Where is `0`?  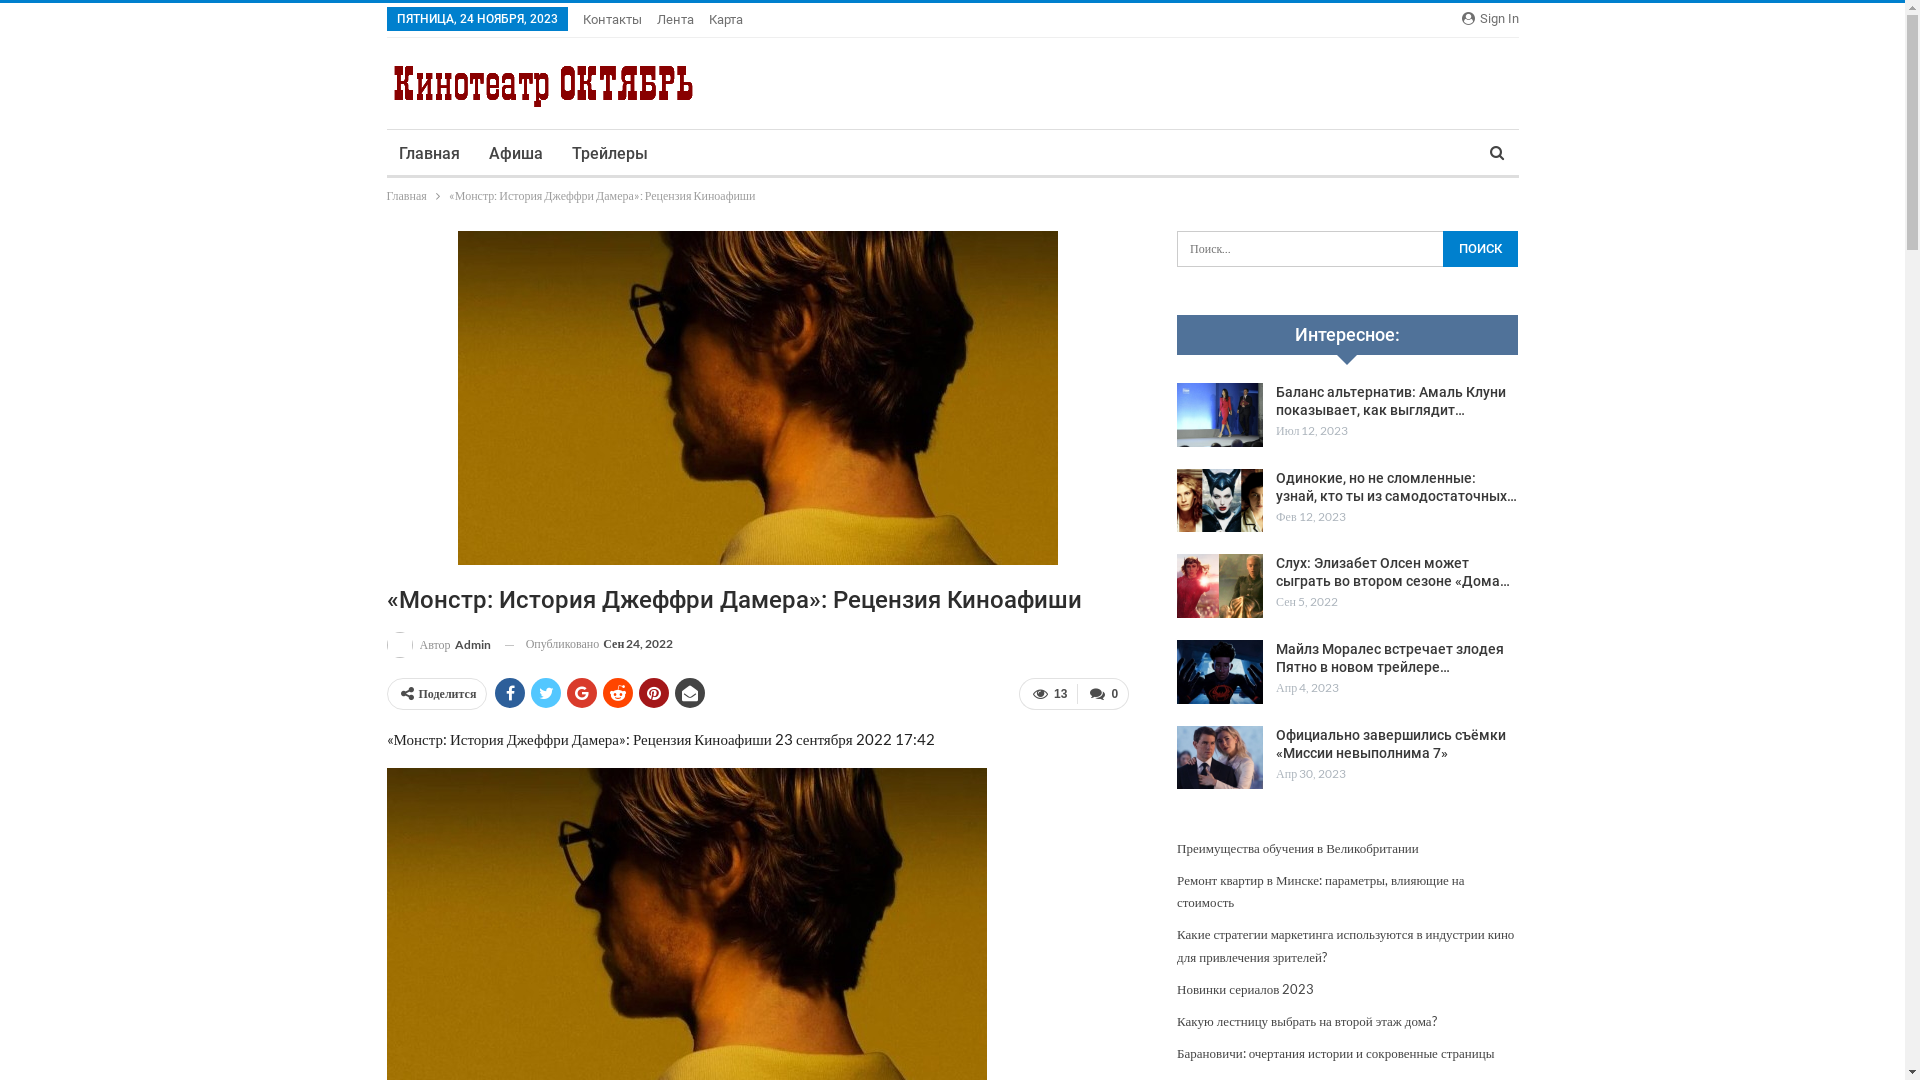
0 is located at coordinates (1103, 694).